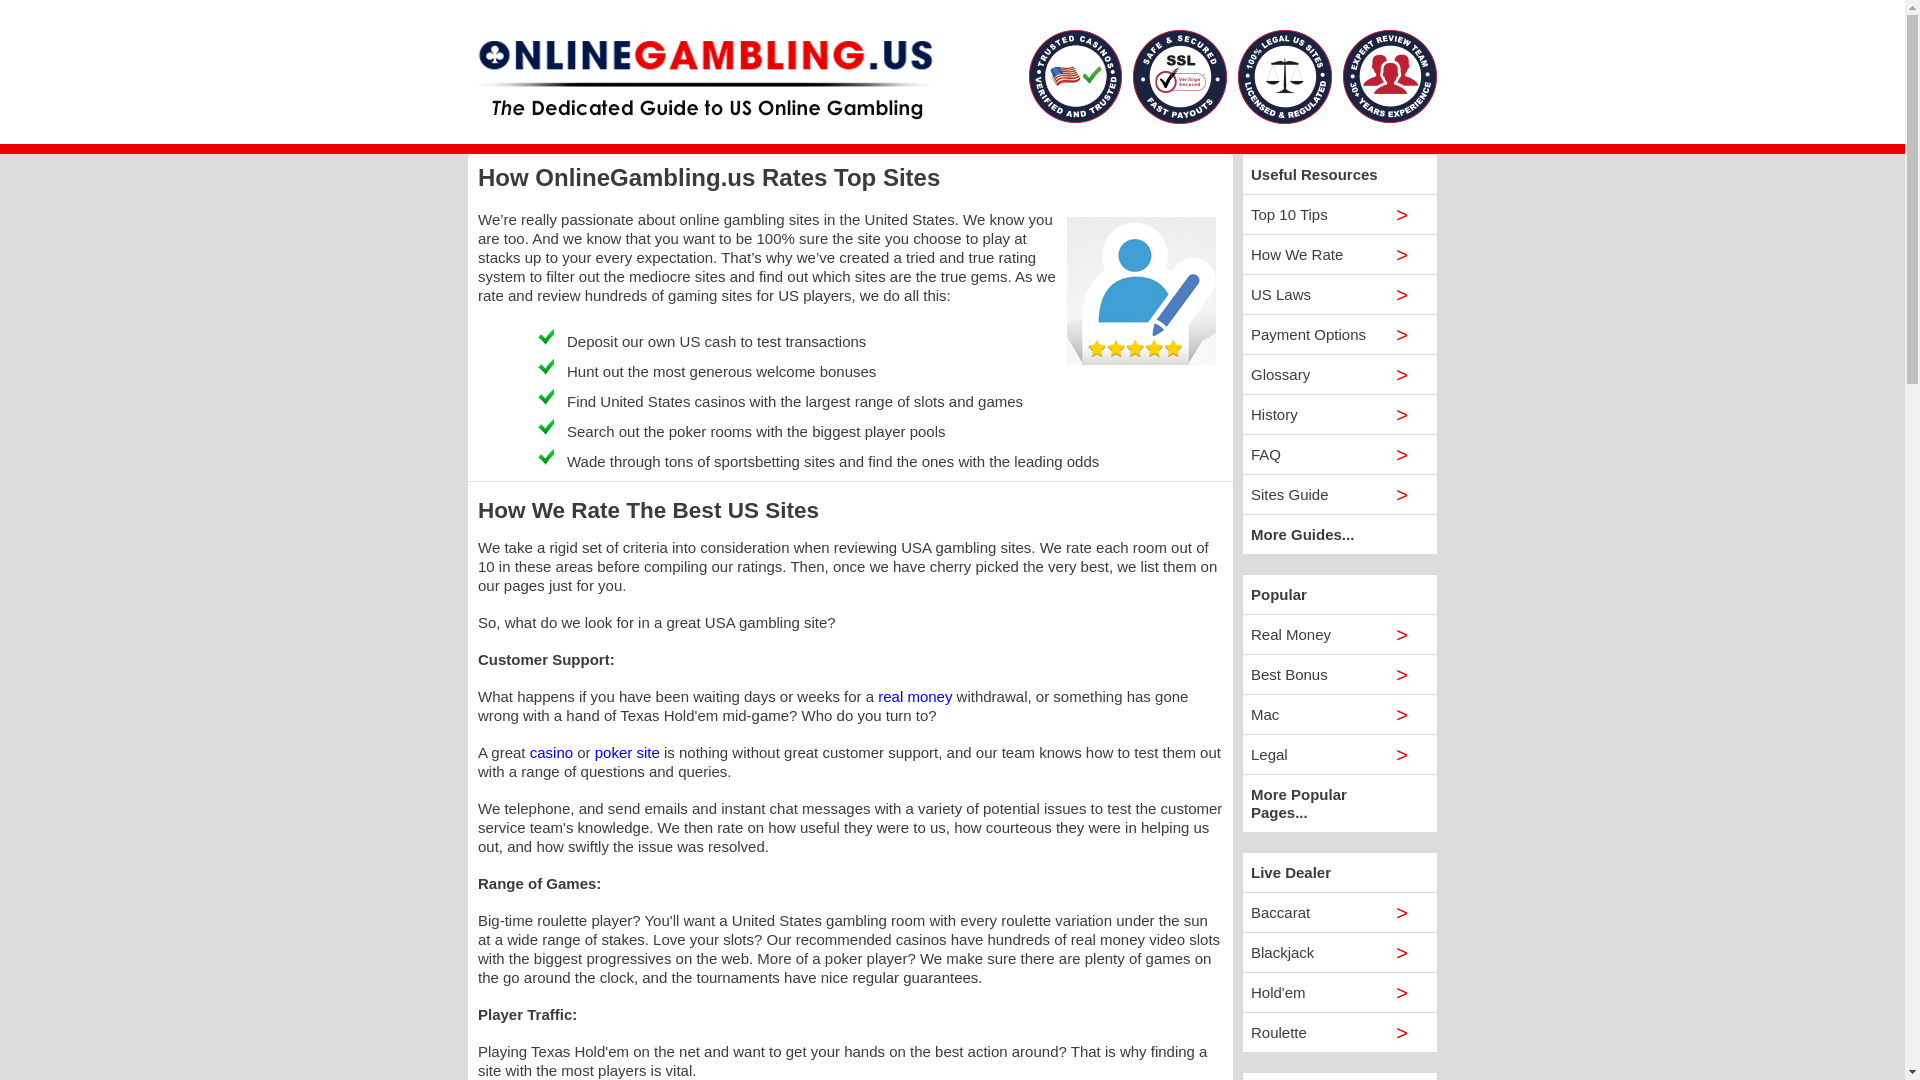 Image resolution: width=1920 pixels, height=1080 pixels. What do you see at coordinates (1339, 674) in the screenshot?
I see `Best Bonus` at bounding box center [1339, 674].